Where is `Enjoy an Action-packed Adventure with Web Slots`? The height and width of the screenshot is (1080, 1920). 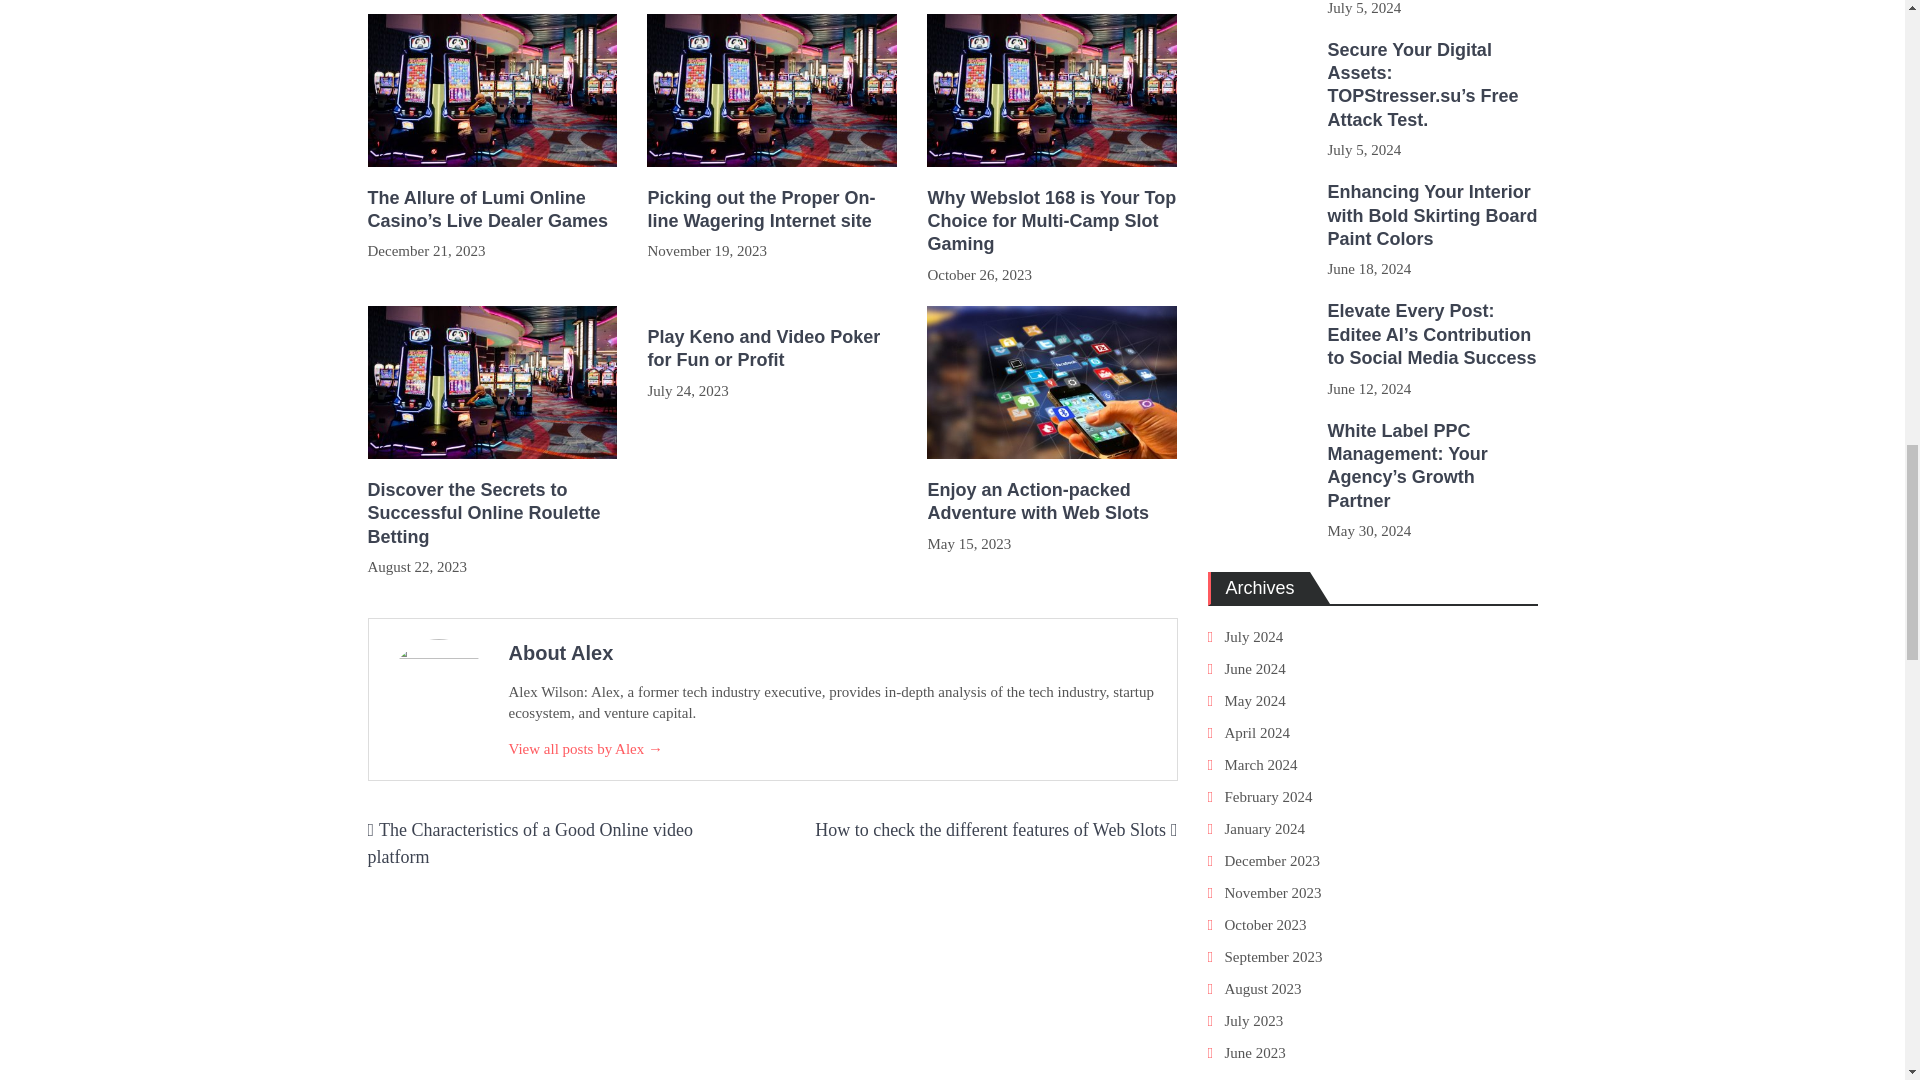
Enjoy an Action-packed Adventure with Web Slots is located at coordinates (1052, 502).